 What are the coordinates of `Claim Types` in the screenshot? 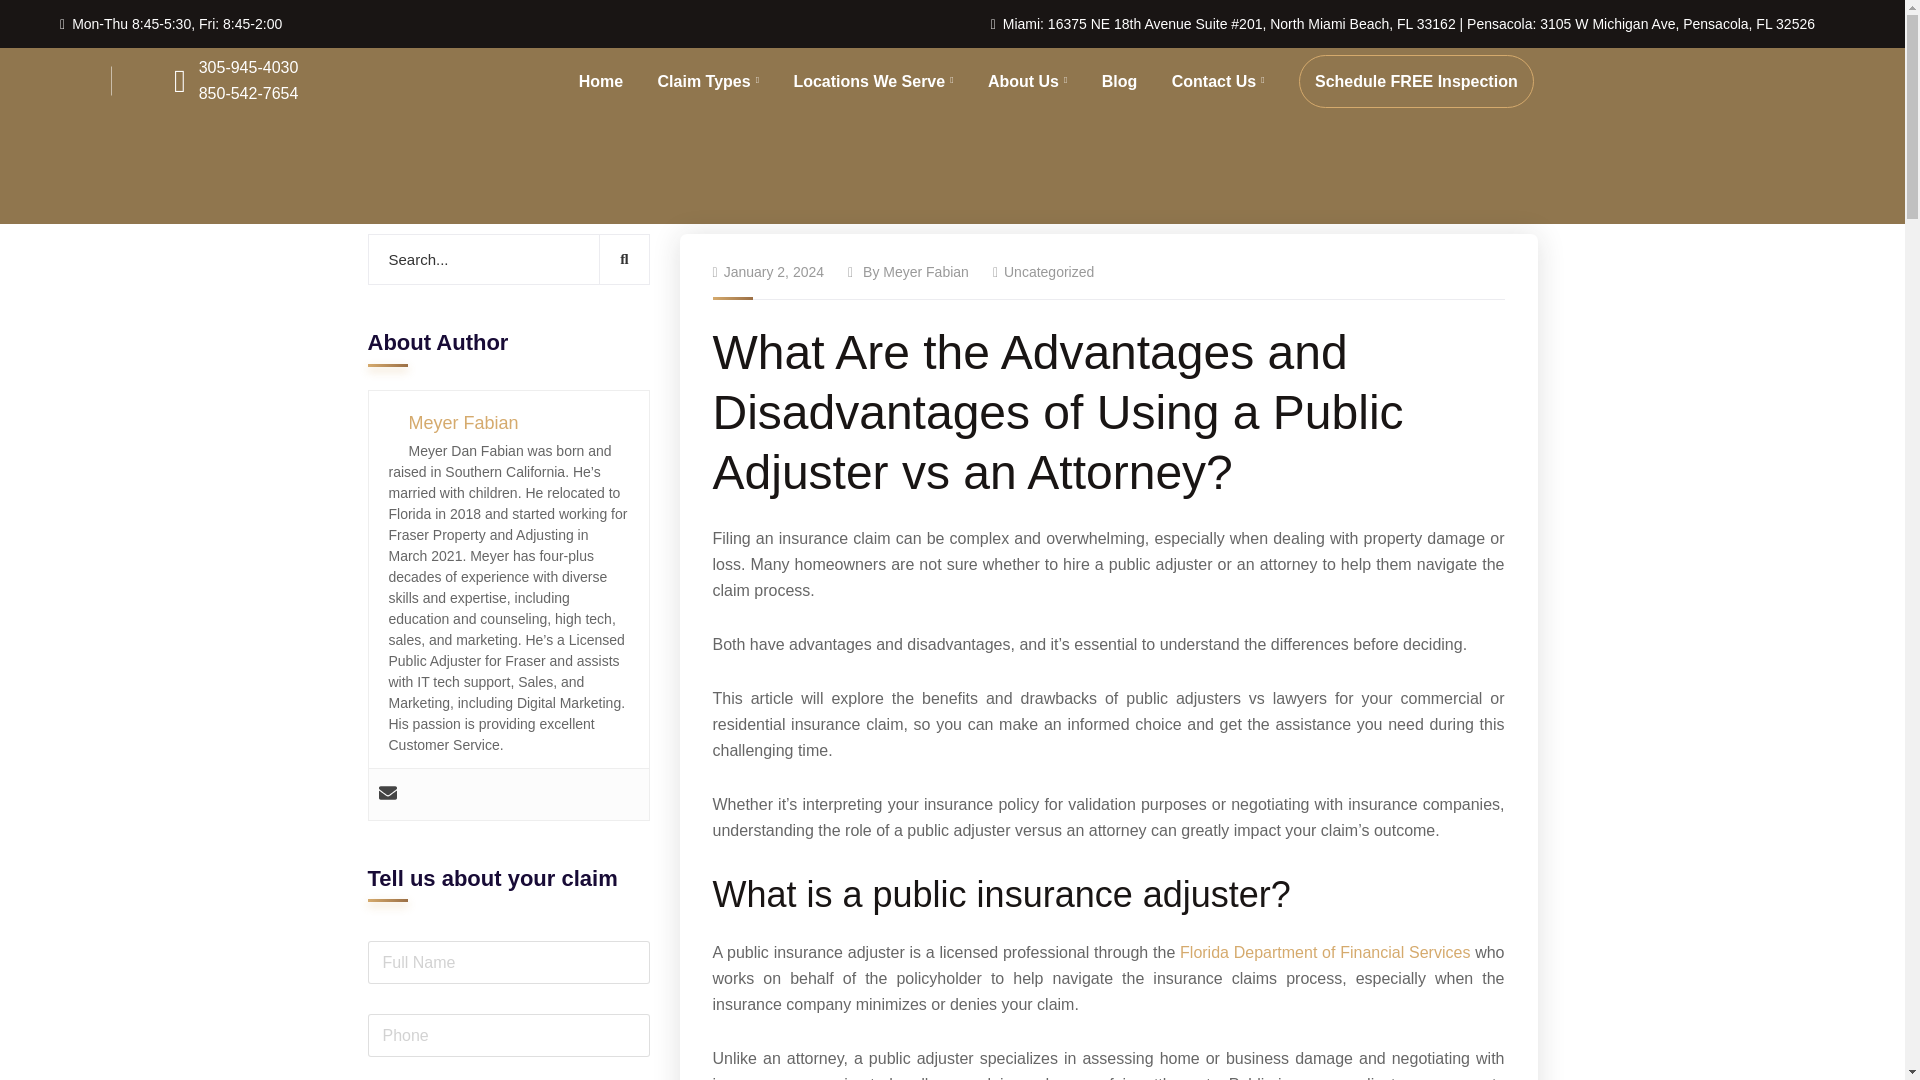 It's located at (708, 81).